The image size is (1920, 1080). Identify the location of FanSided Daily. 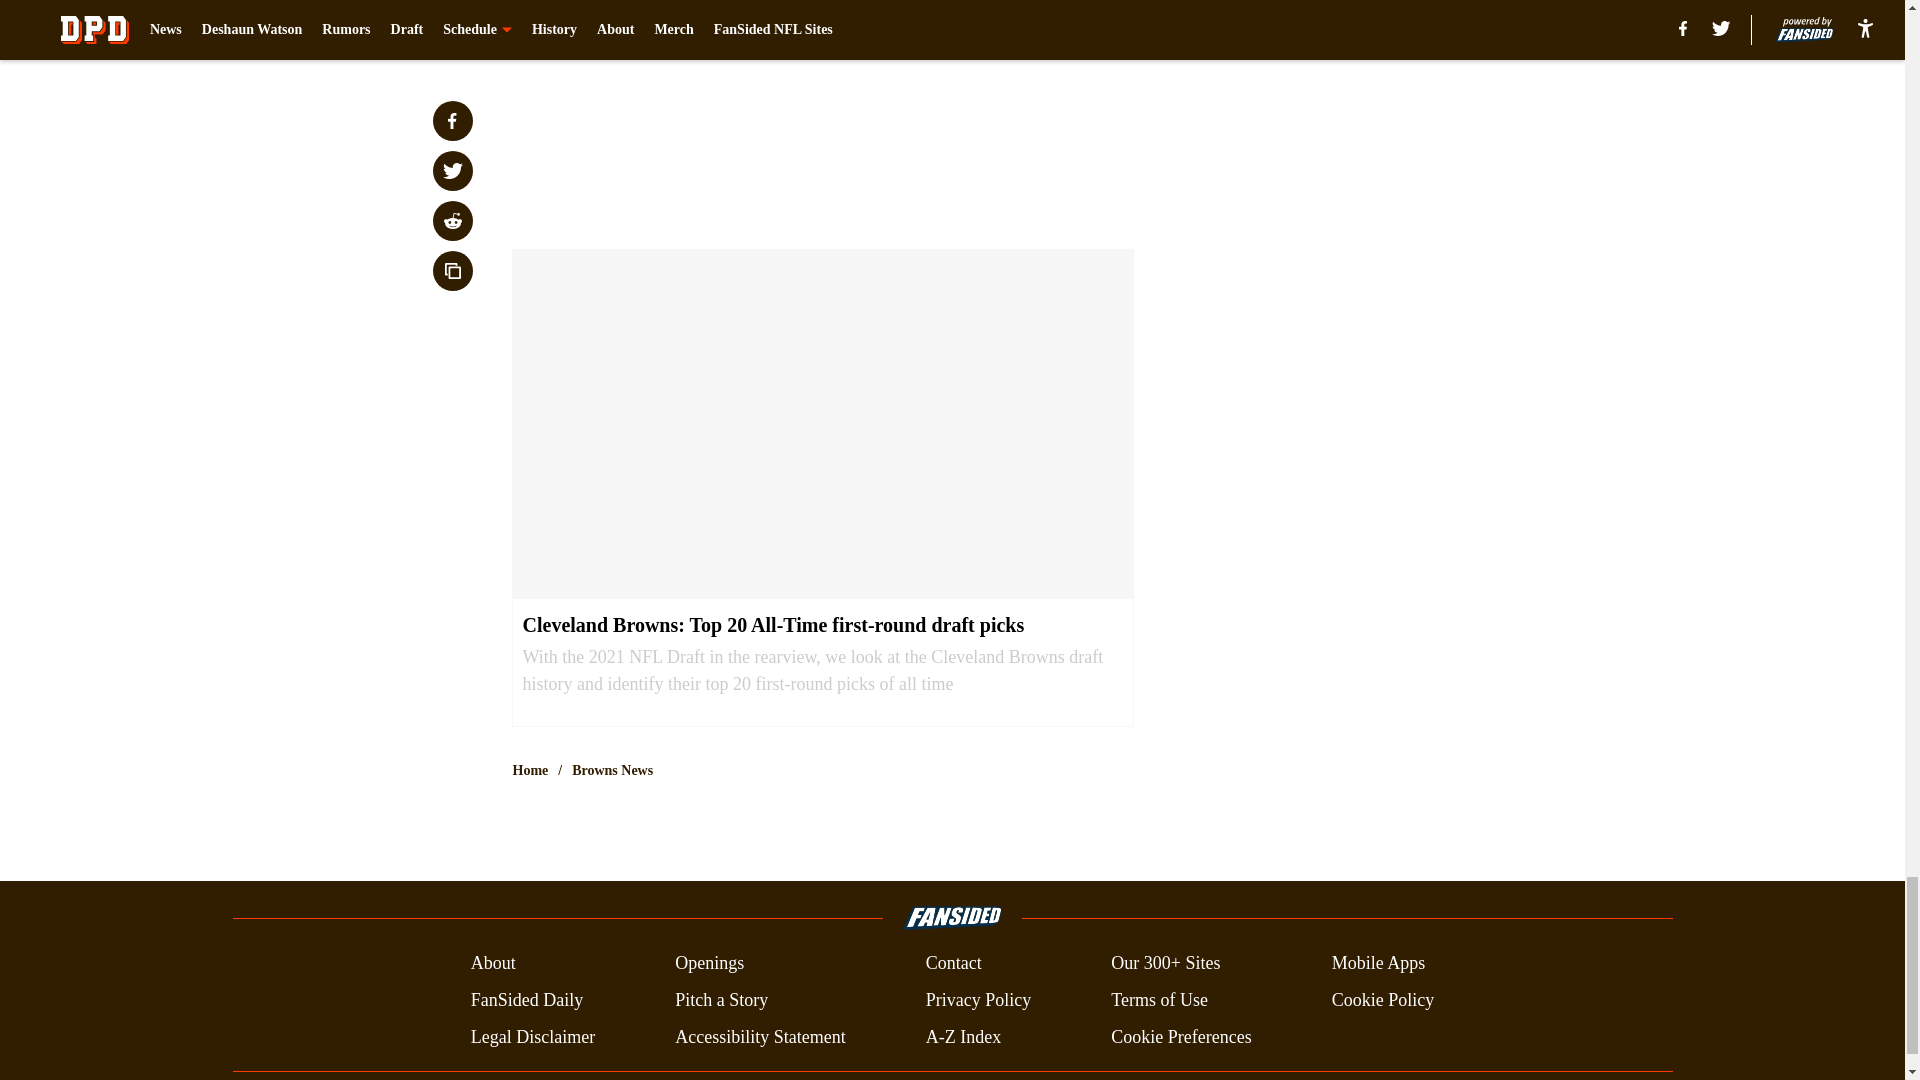
(526, 1000).